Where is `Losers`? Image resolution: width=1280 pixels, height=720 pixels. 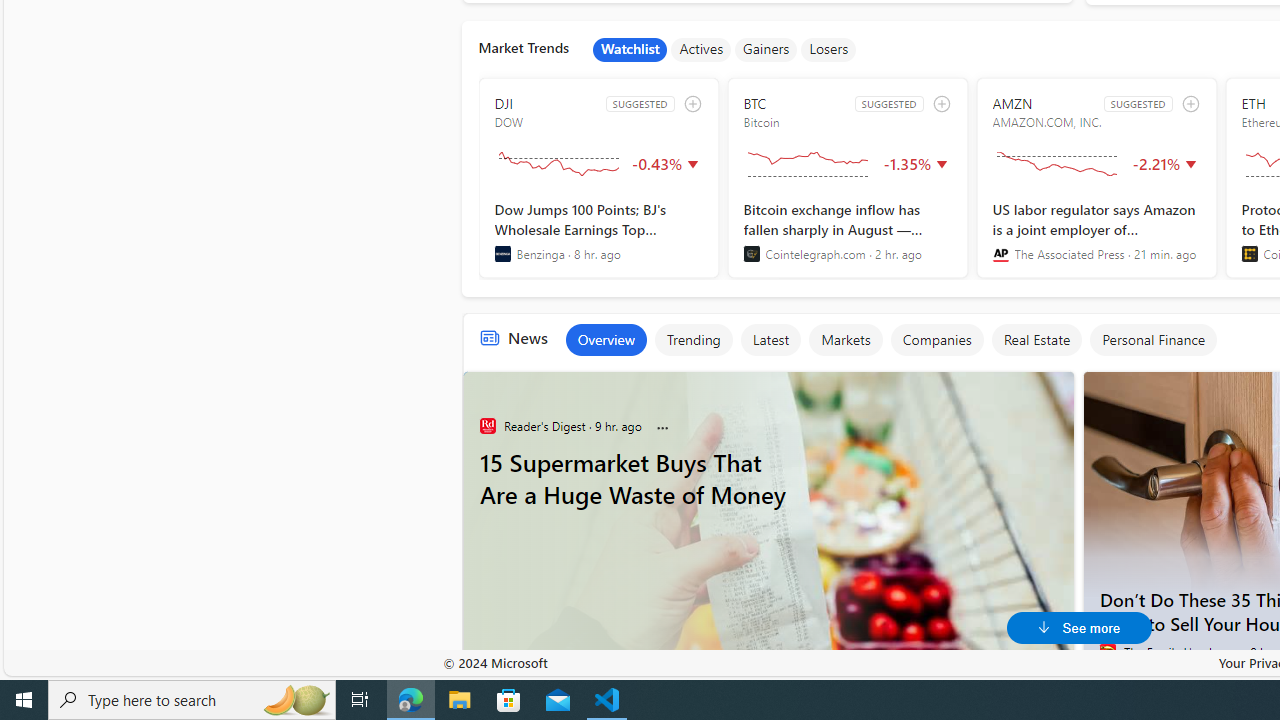 Losers is located at coordinates (829, 50).